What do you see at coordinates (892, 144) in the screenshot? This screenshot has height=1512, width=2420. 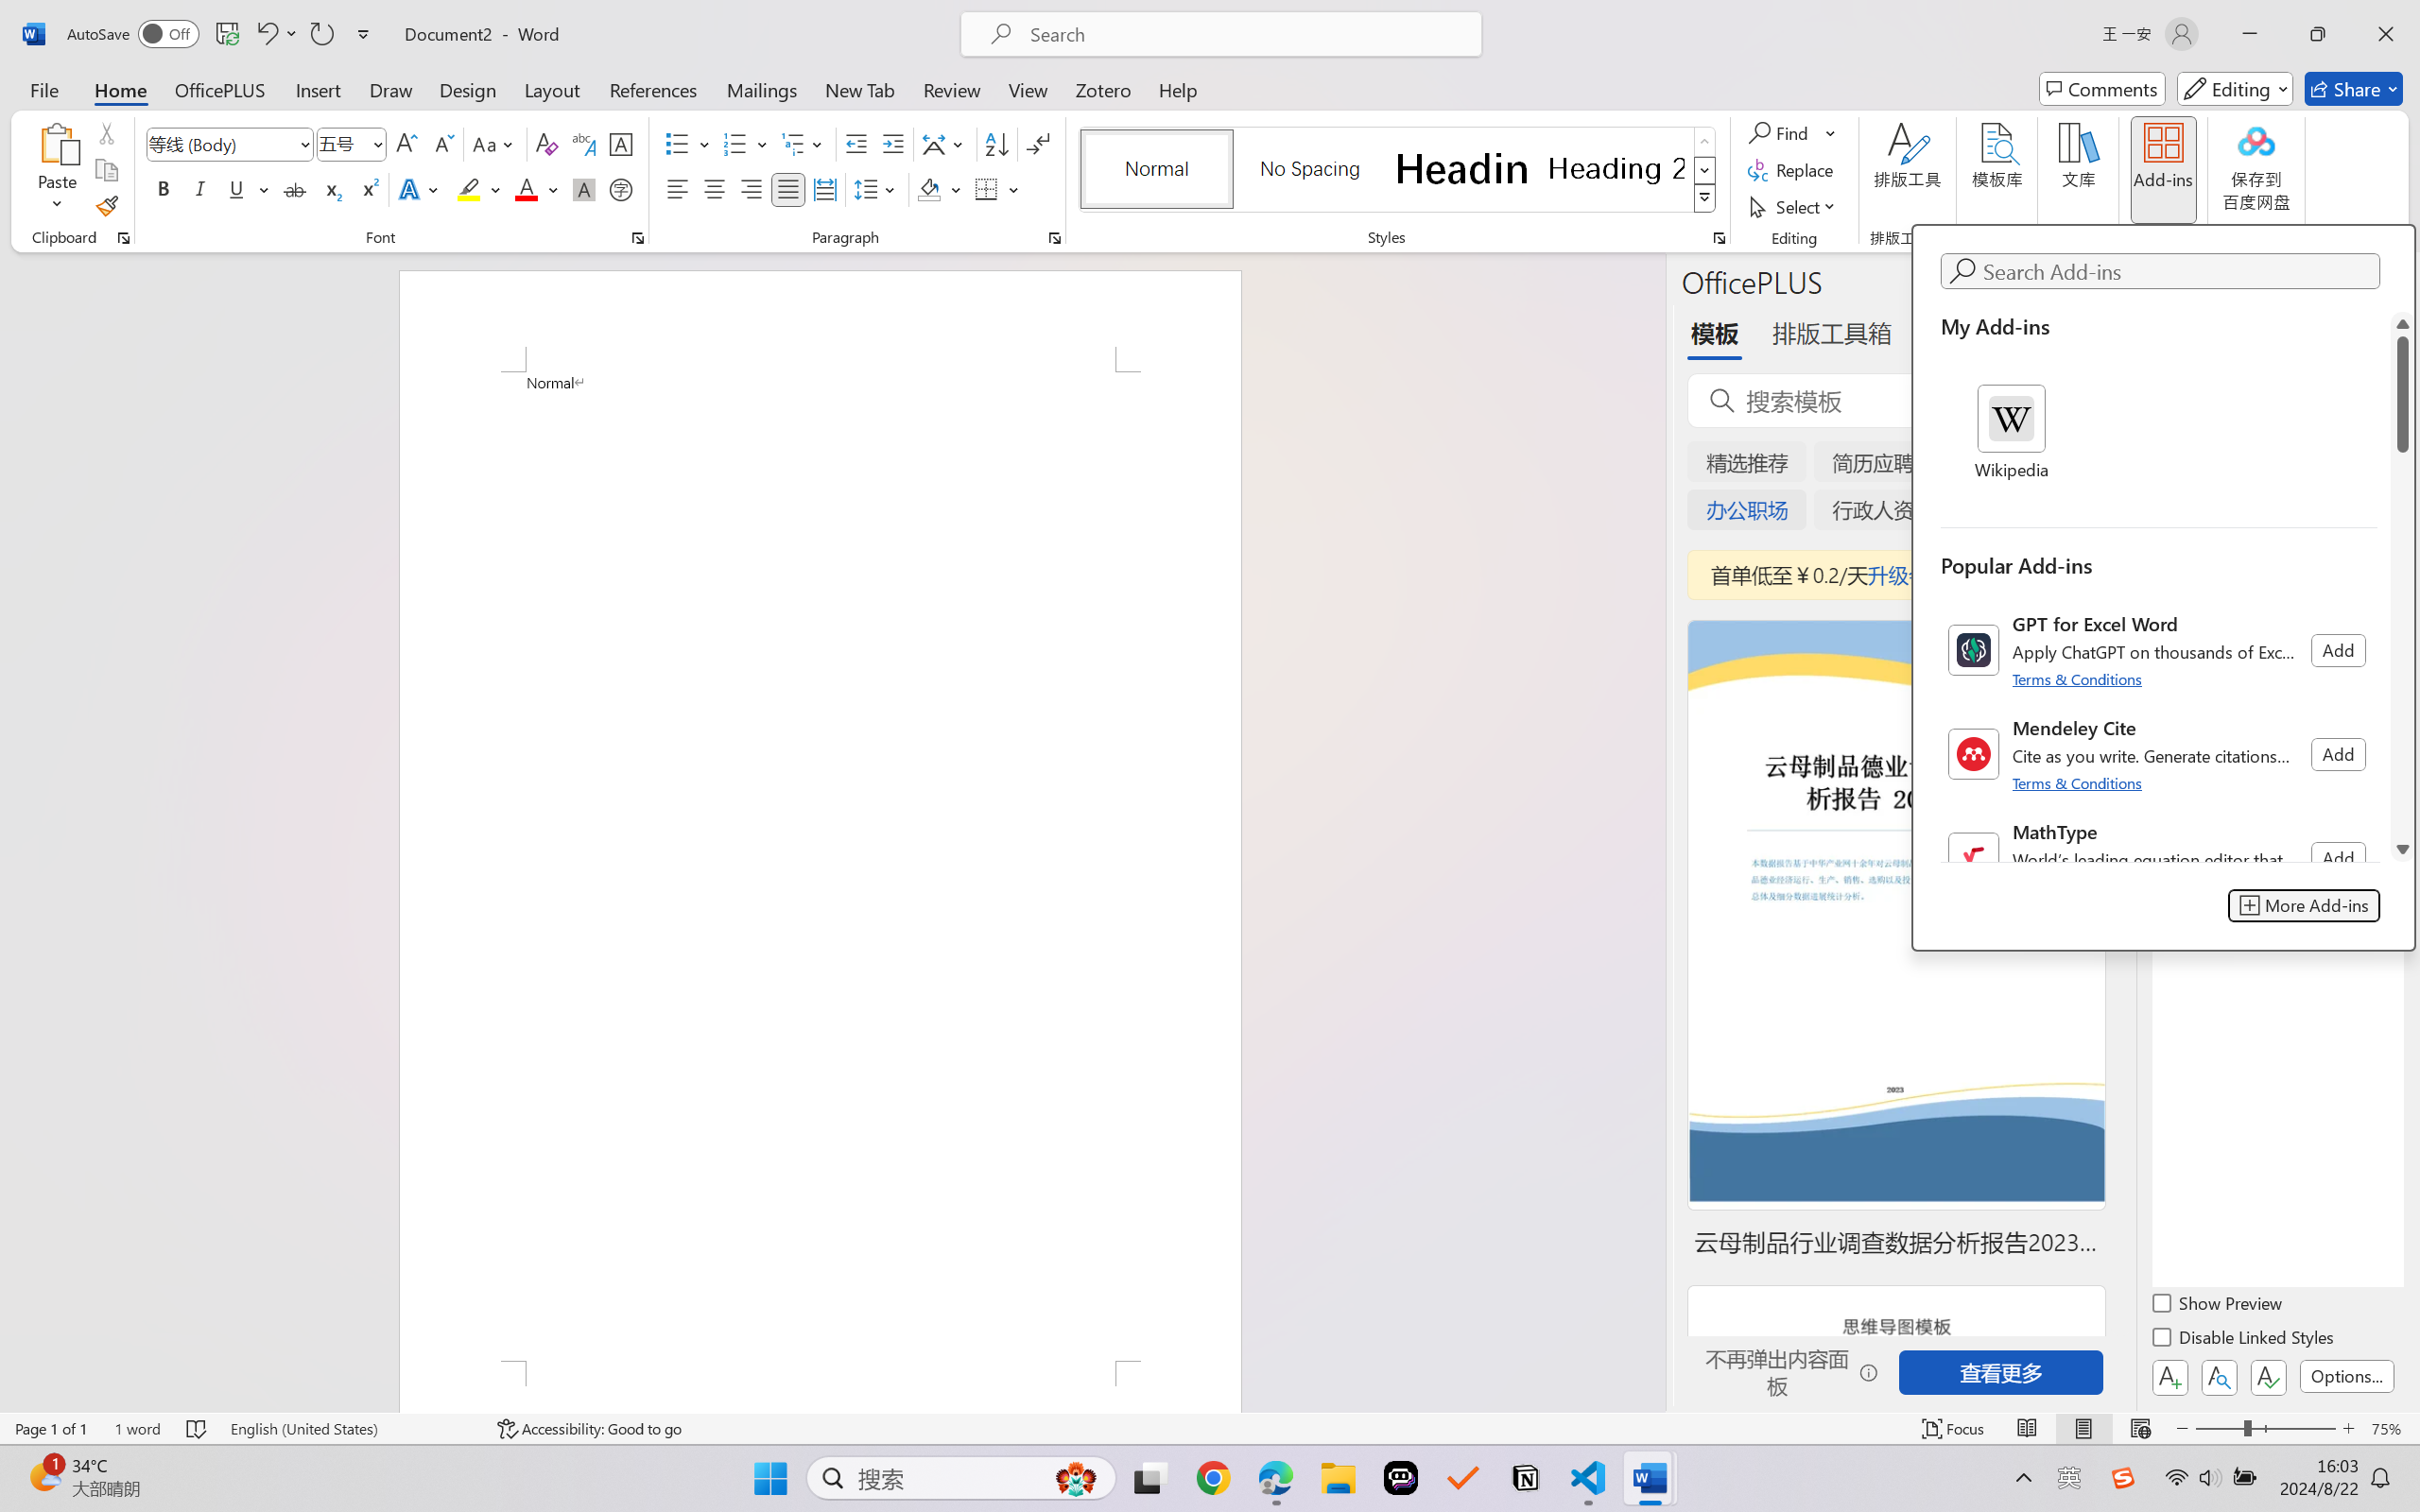 I see `Increase Indent` at bounding box center [892, 144].